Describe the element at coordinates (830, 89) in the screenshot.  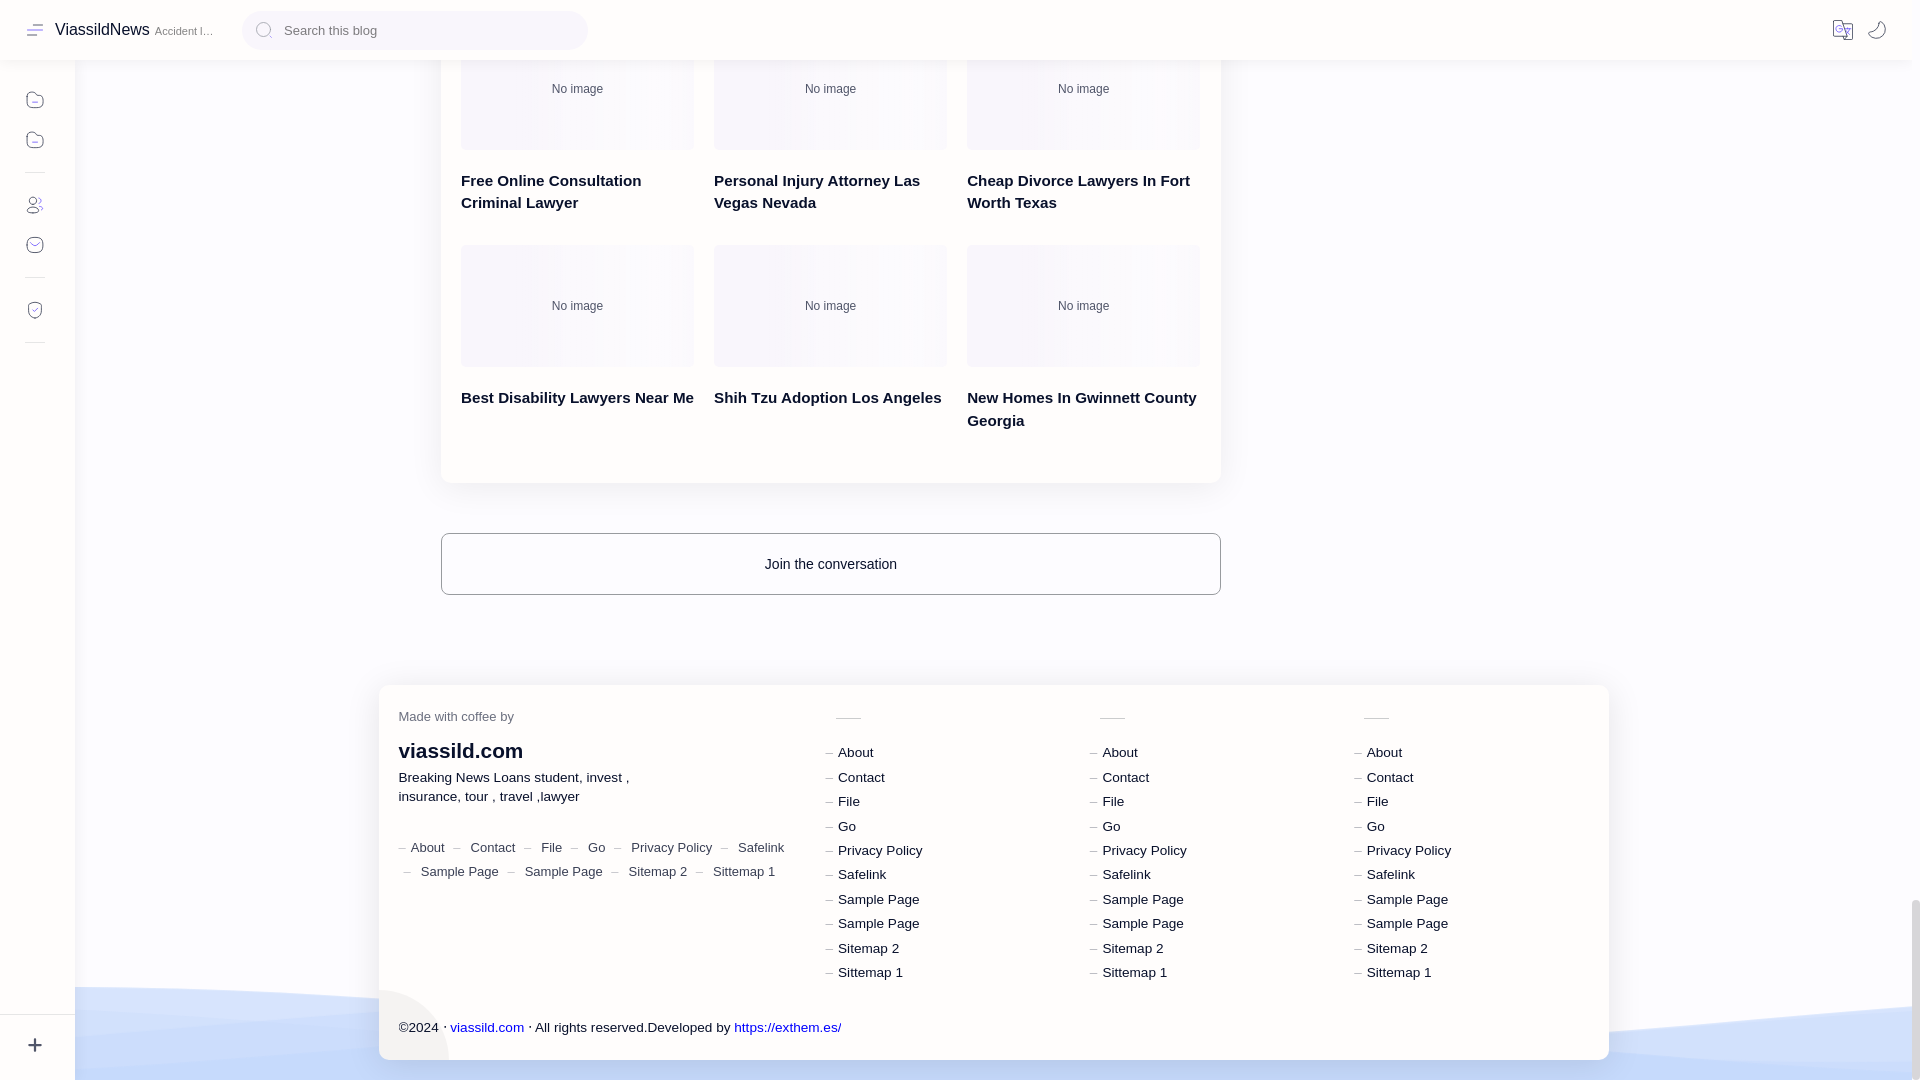
I see `Personal Injury Attorney Las Vegas Nevada` at that location.